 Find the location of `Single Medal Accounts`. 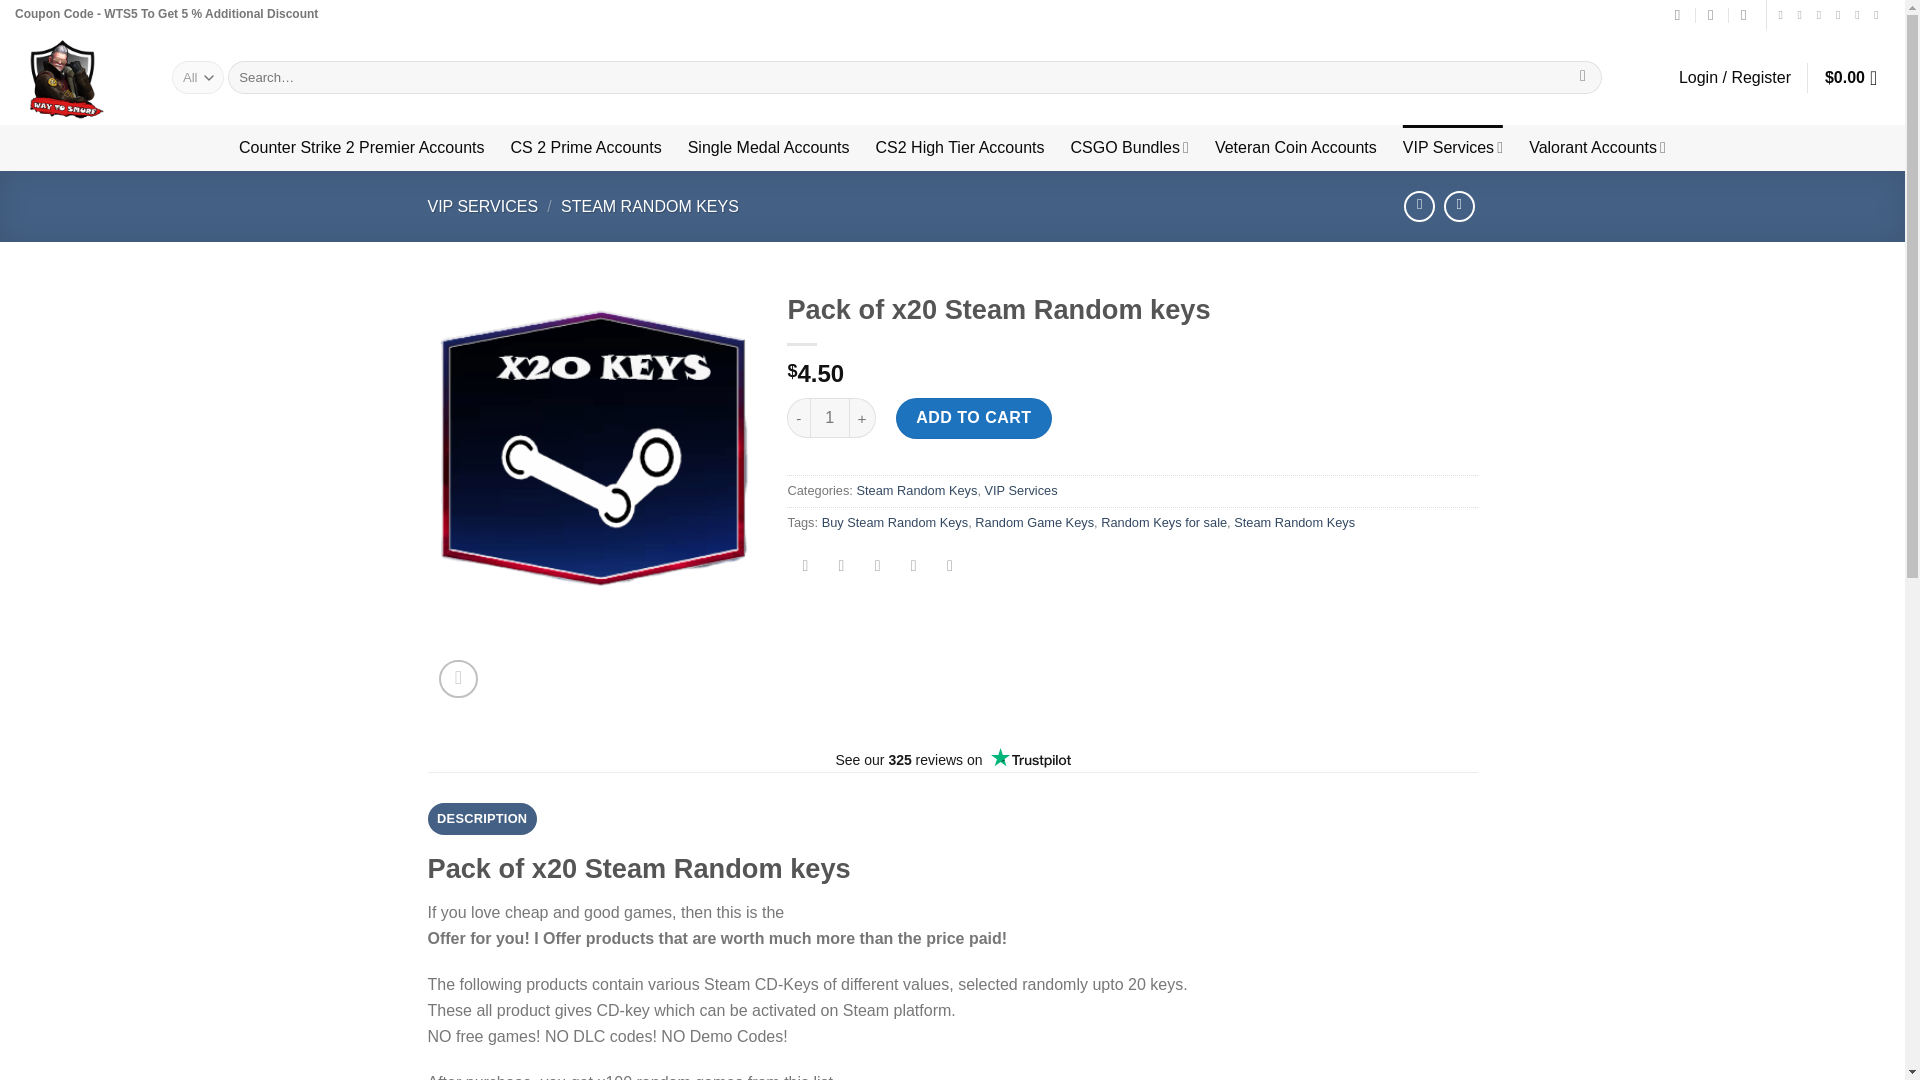

Single Medal Accounts is located at coordinates (768, 148).